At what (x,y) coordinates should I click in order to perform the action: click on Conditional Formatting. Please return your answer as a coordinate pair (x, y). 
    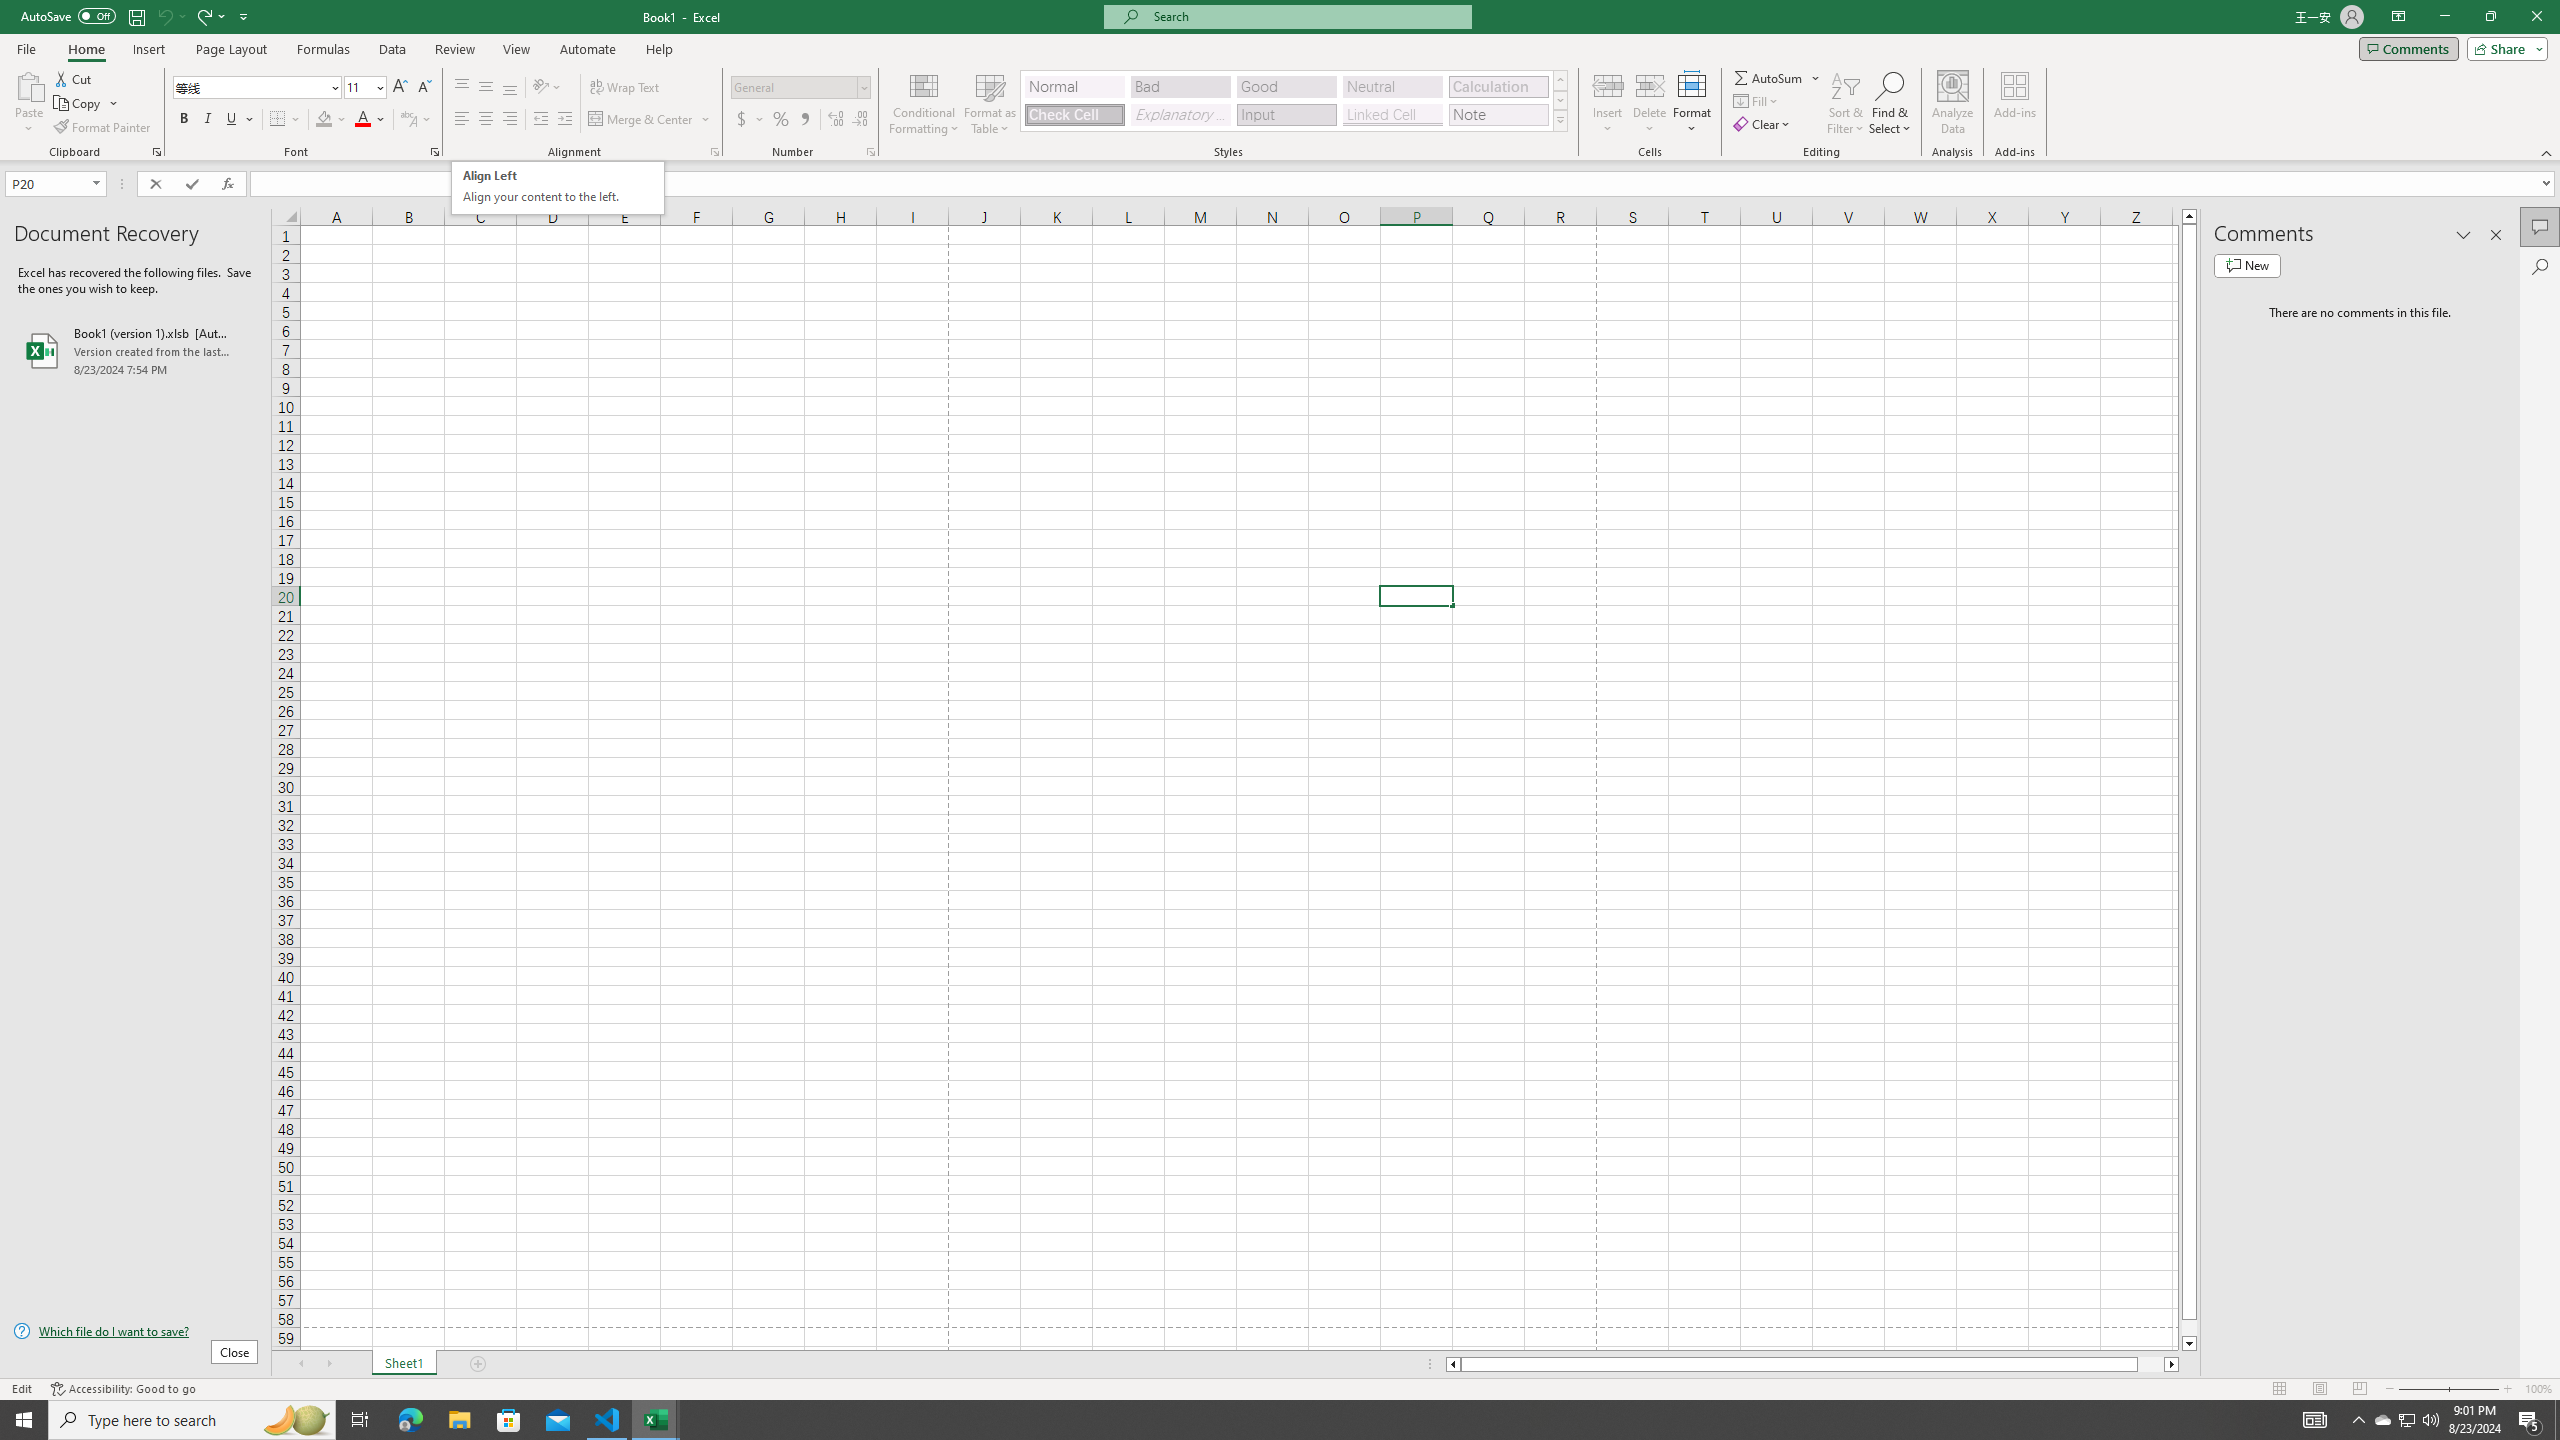
    Looking at the image, I should click on (924, 103).